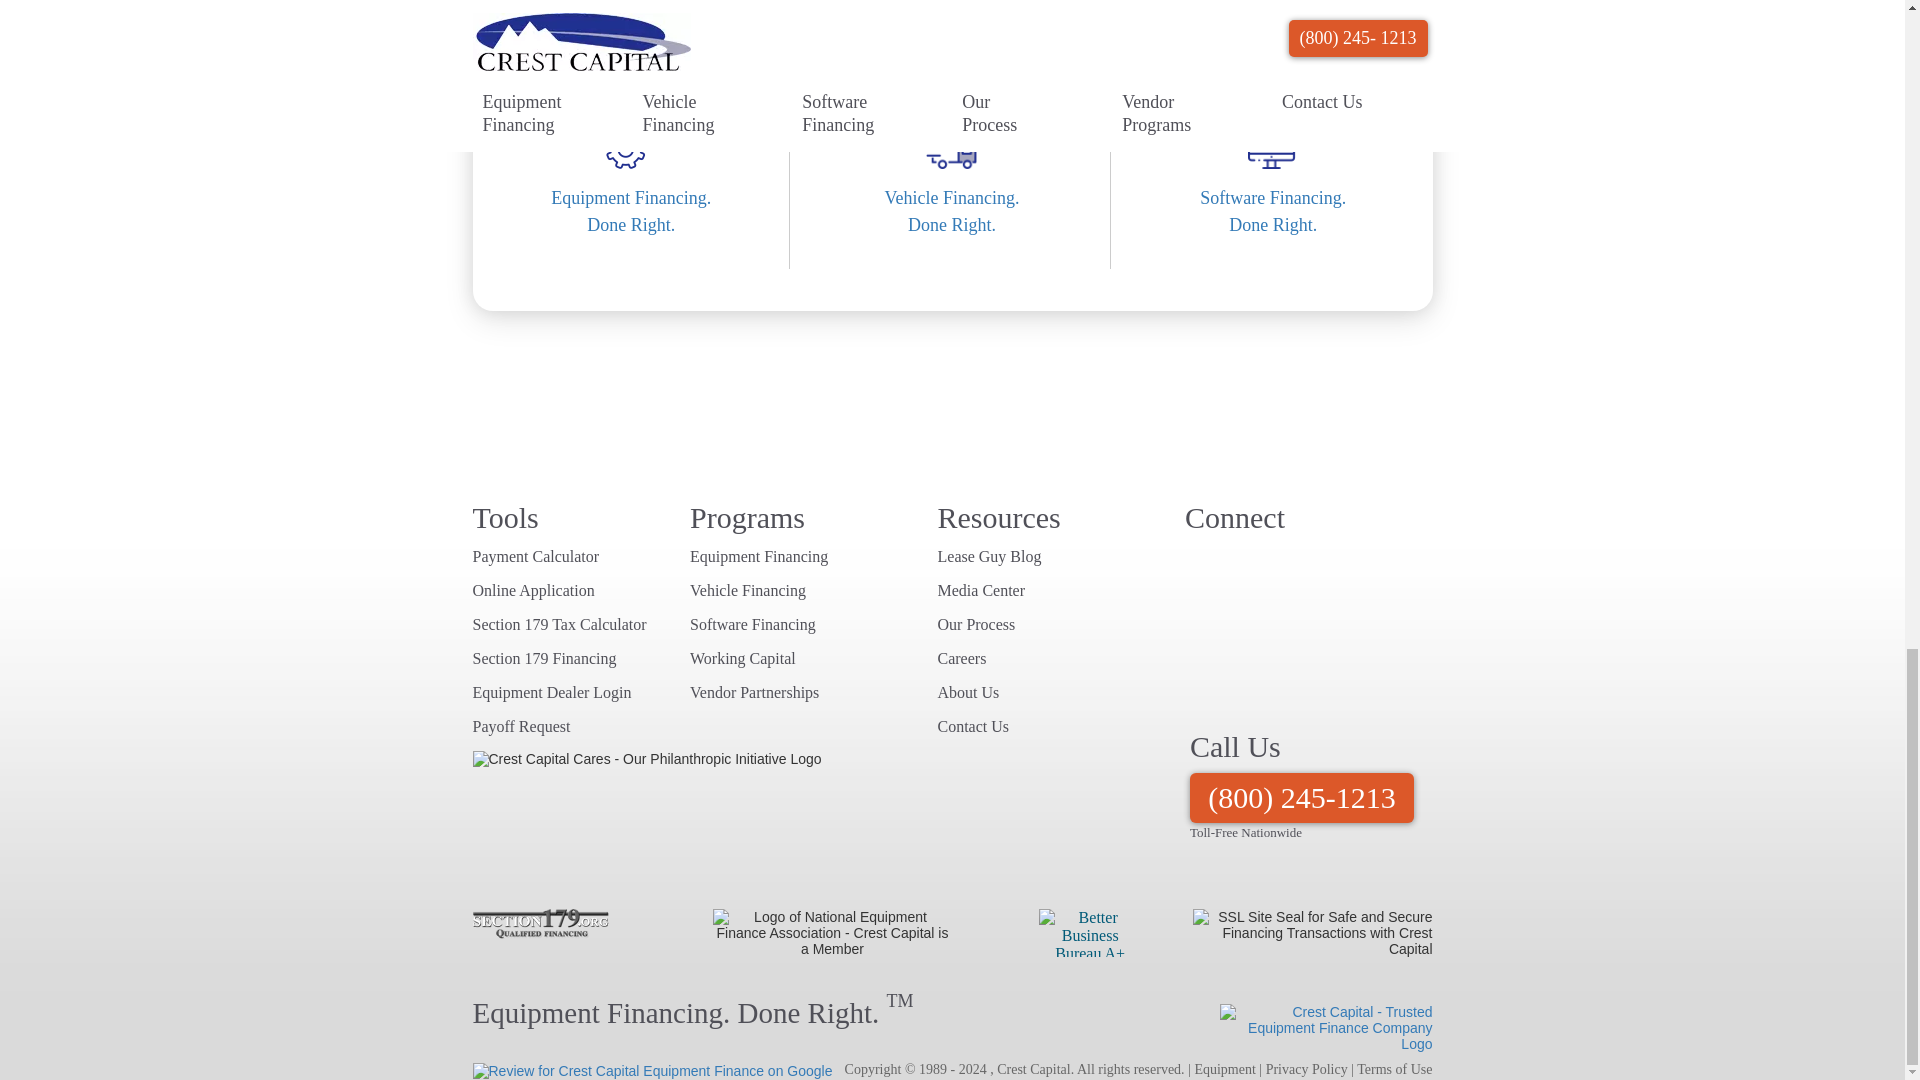  Describe the element at coordinates (652, 1069) in the screenshot. I see `Crest Capital Linkedin` at that location.